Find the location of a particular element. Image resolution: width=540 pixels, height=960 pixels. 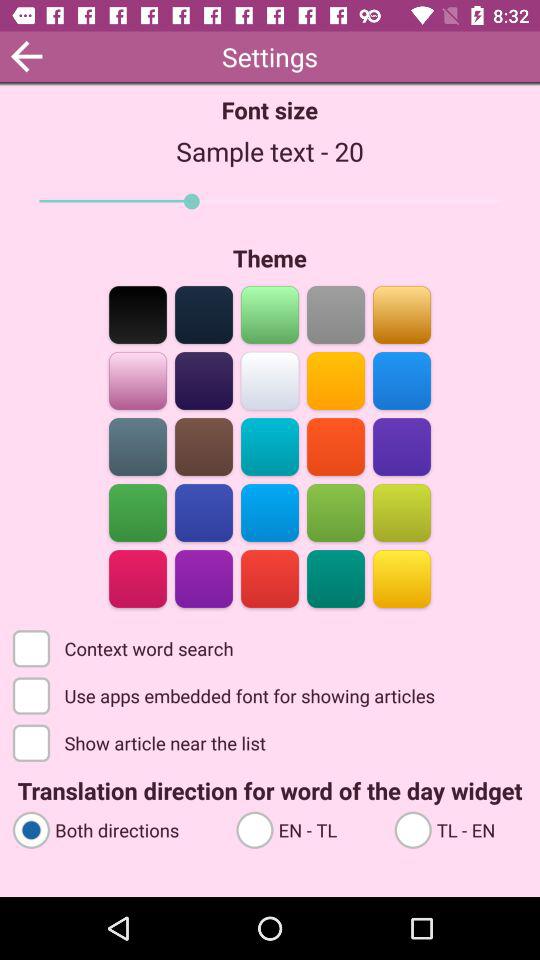

choose this color is located at coordinates (336, 380).